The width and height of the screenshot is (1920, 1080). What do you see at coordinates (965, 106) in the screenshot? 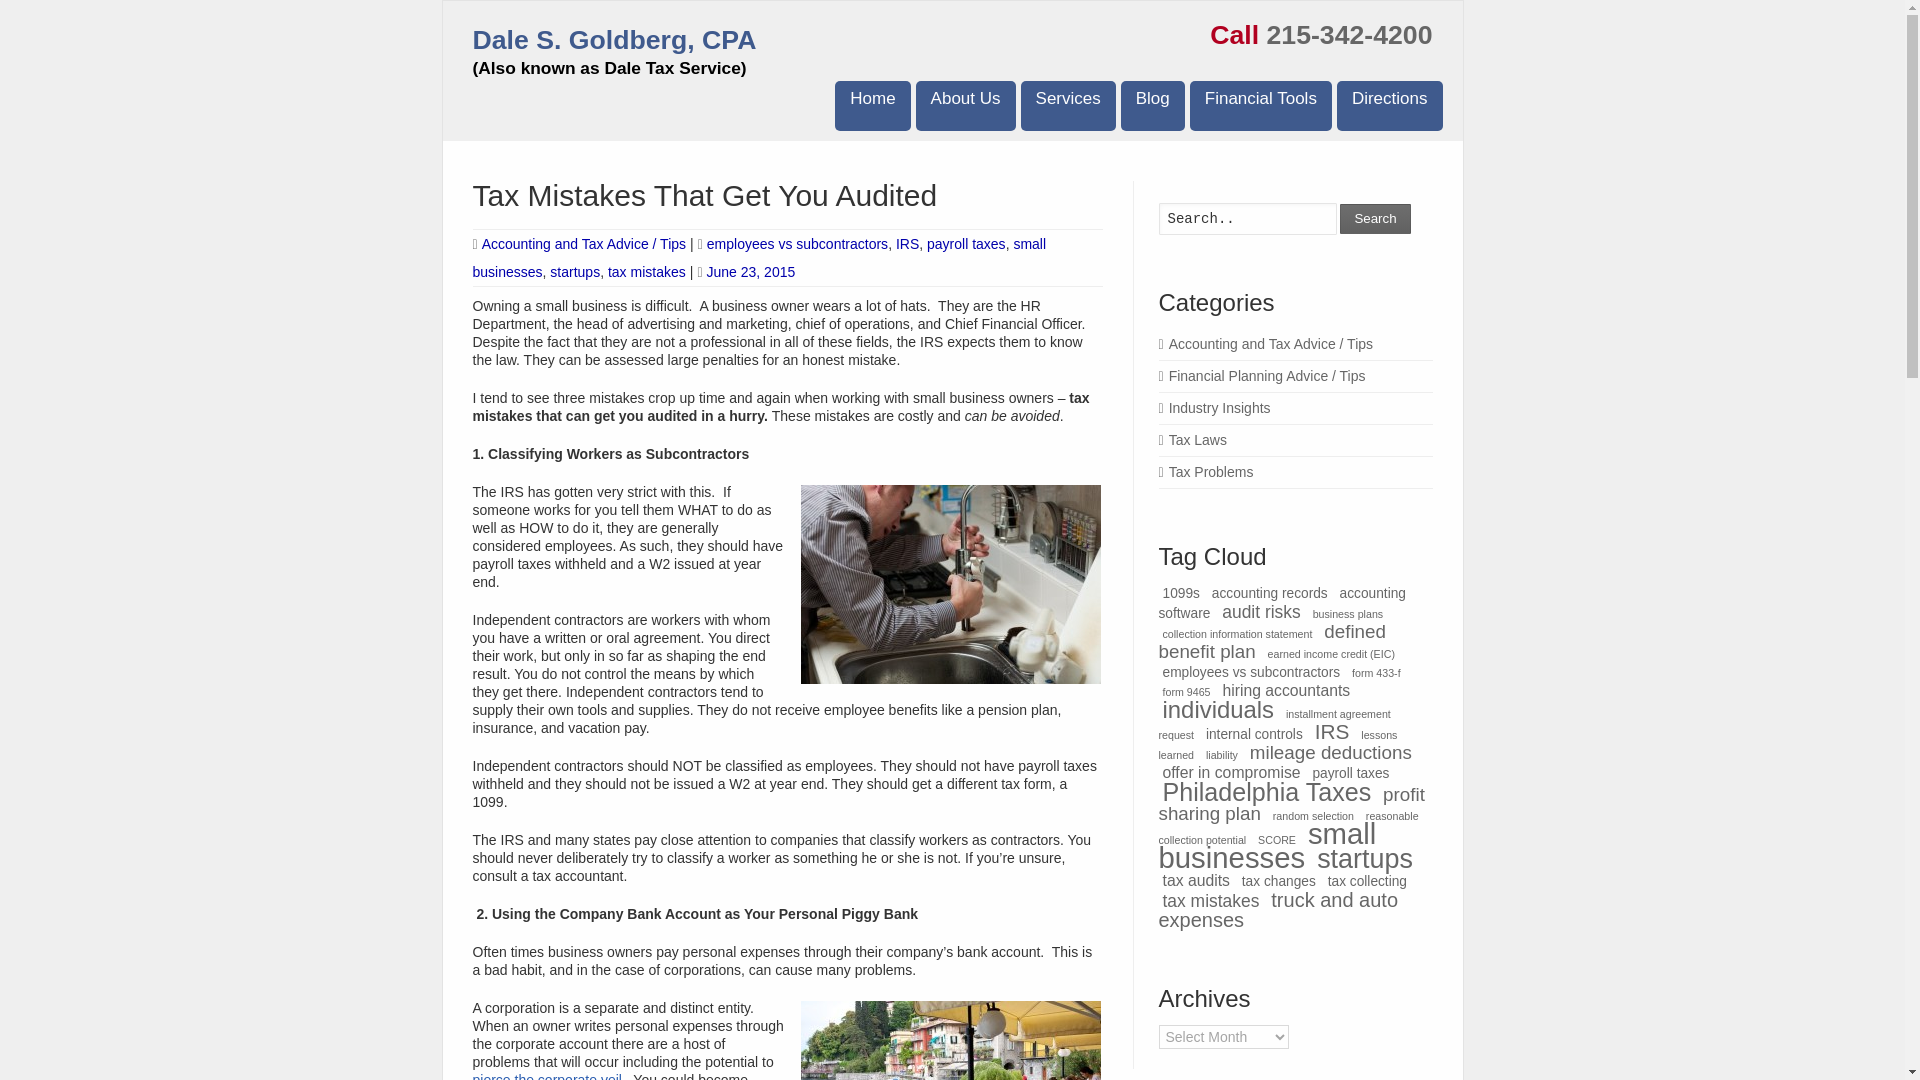
I see `About Us` at bounding box center [965, 106].